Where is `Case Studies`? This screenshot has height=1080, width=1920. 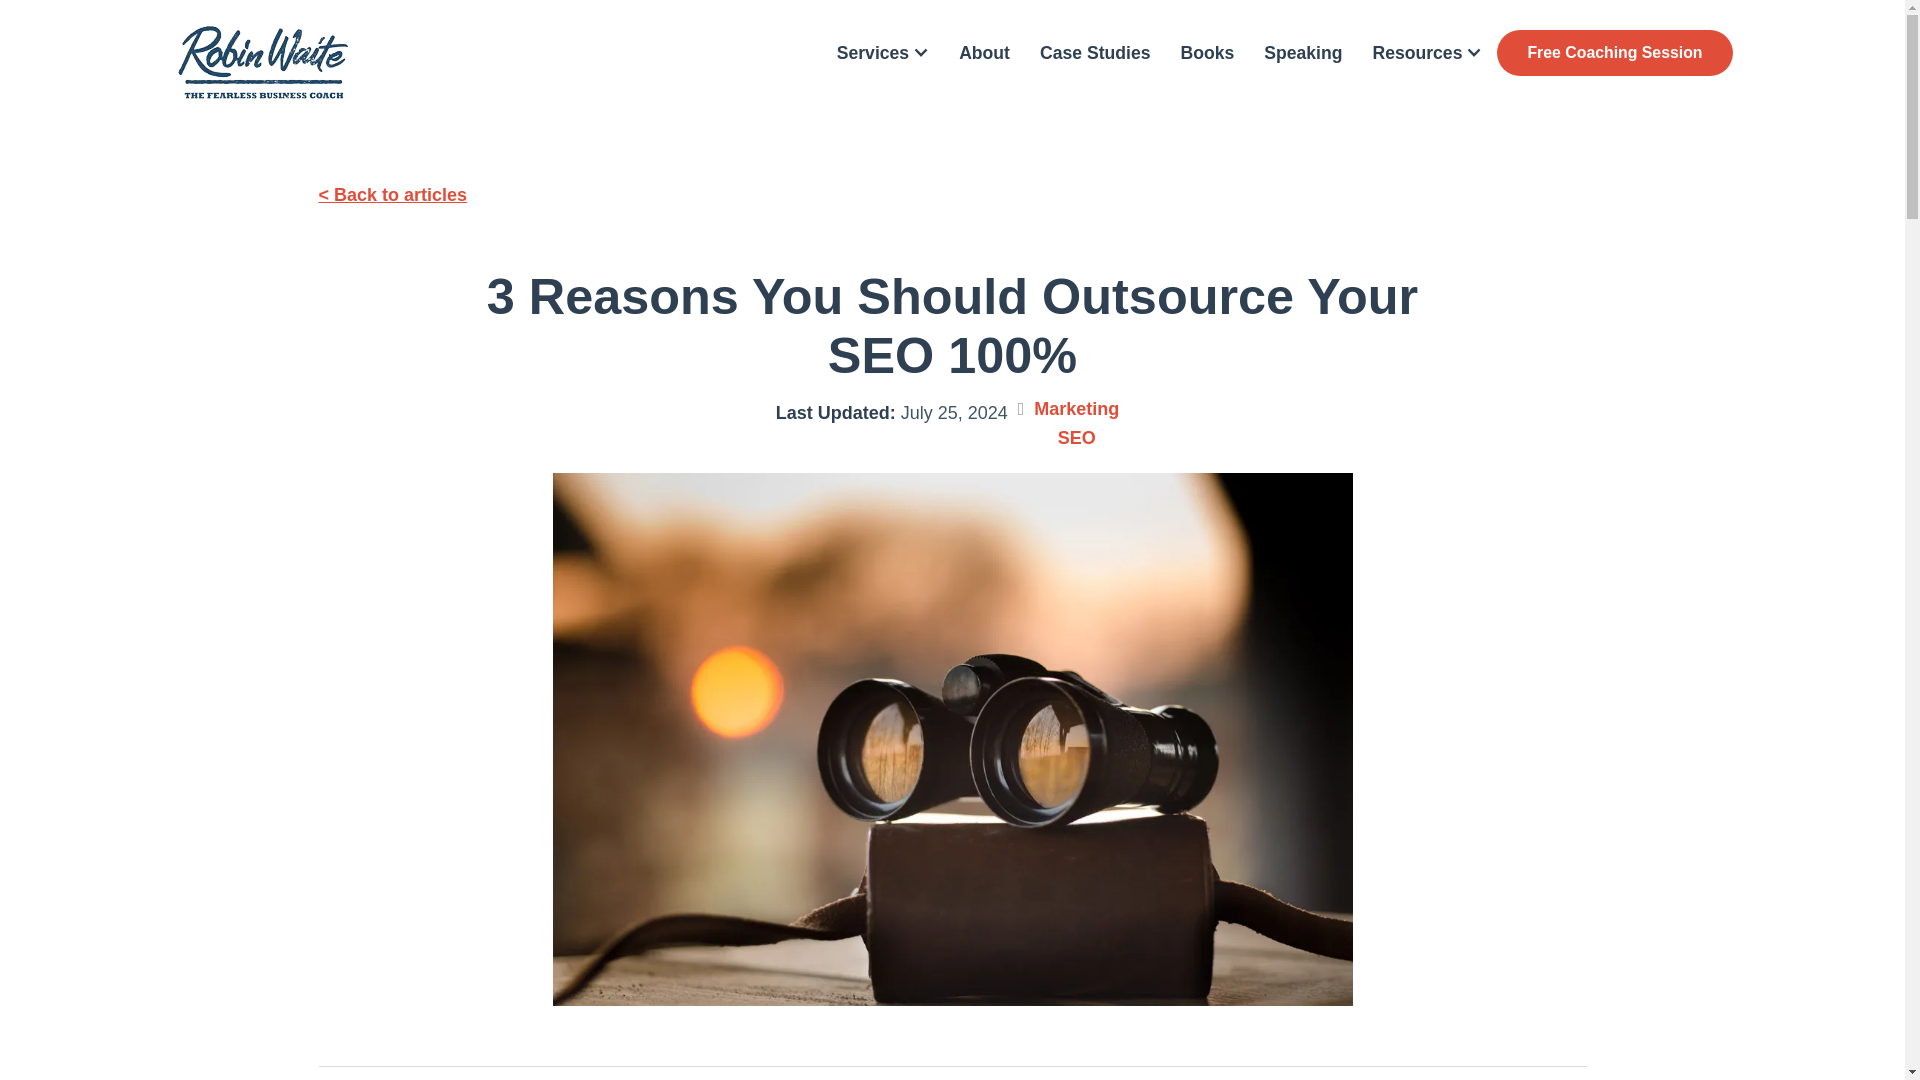
Case Studies is located at coordinates (1095, 52).